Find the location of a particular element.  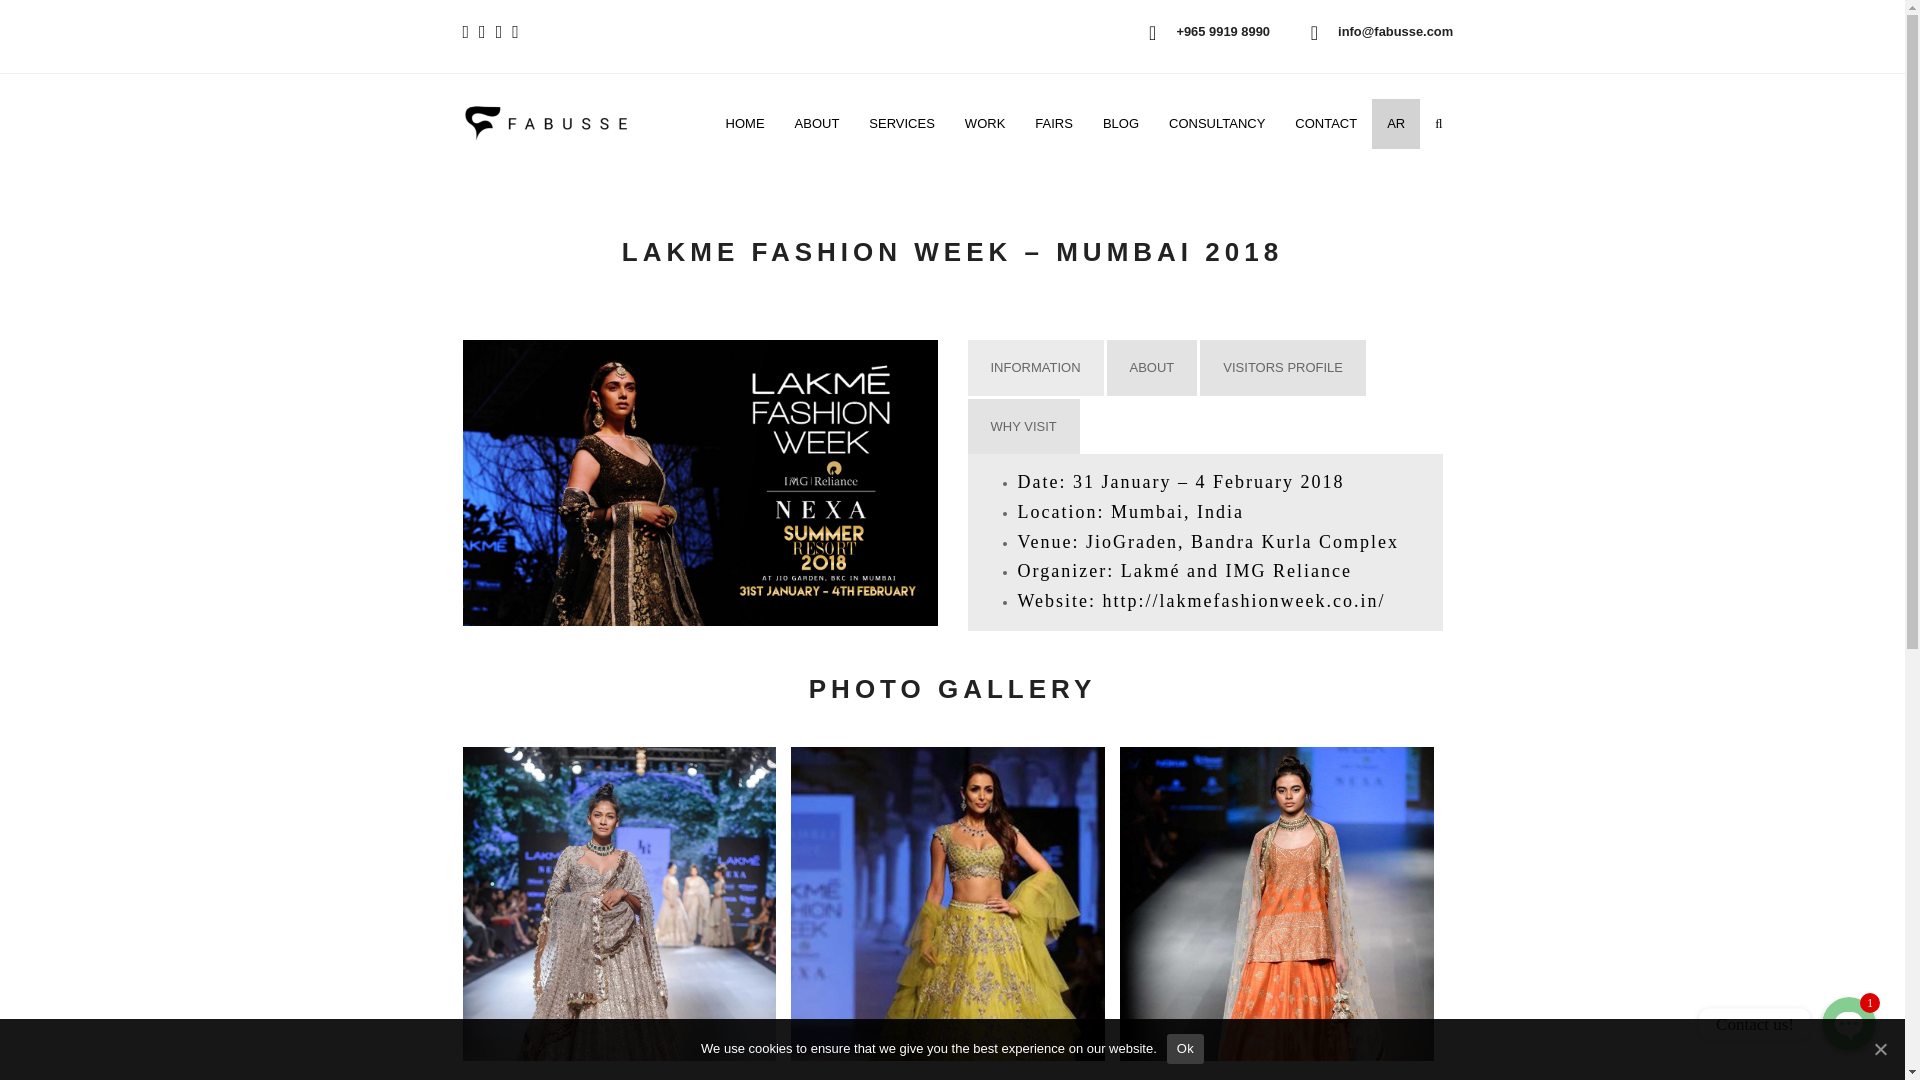

VISITORS PROFILE is located at coordinates (1282, 368).